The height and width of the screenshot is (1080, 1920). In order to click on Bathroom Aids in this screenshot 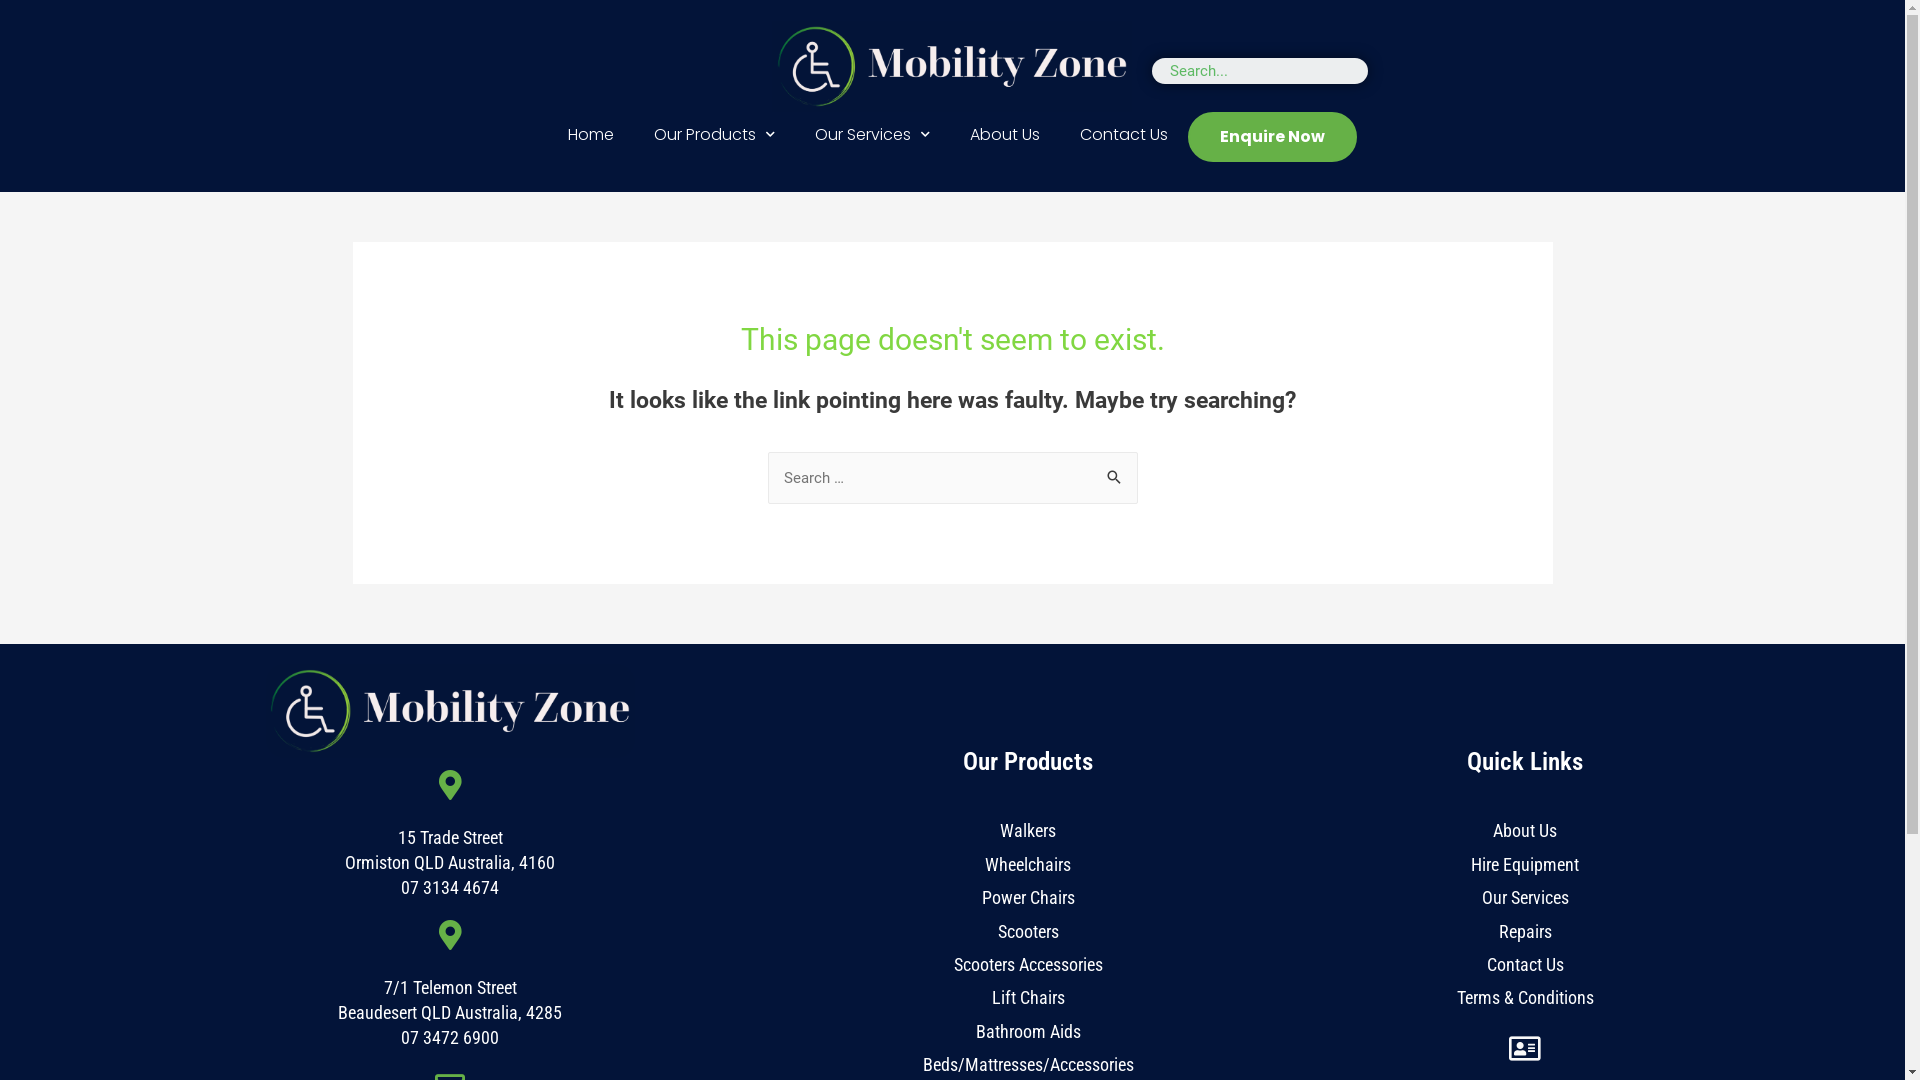, I will do `click(1028, 1032)`.